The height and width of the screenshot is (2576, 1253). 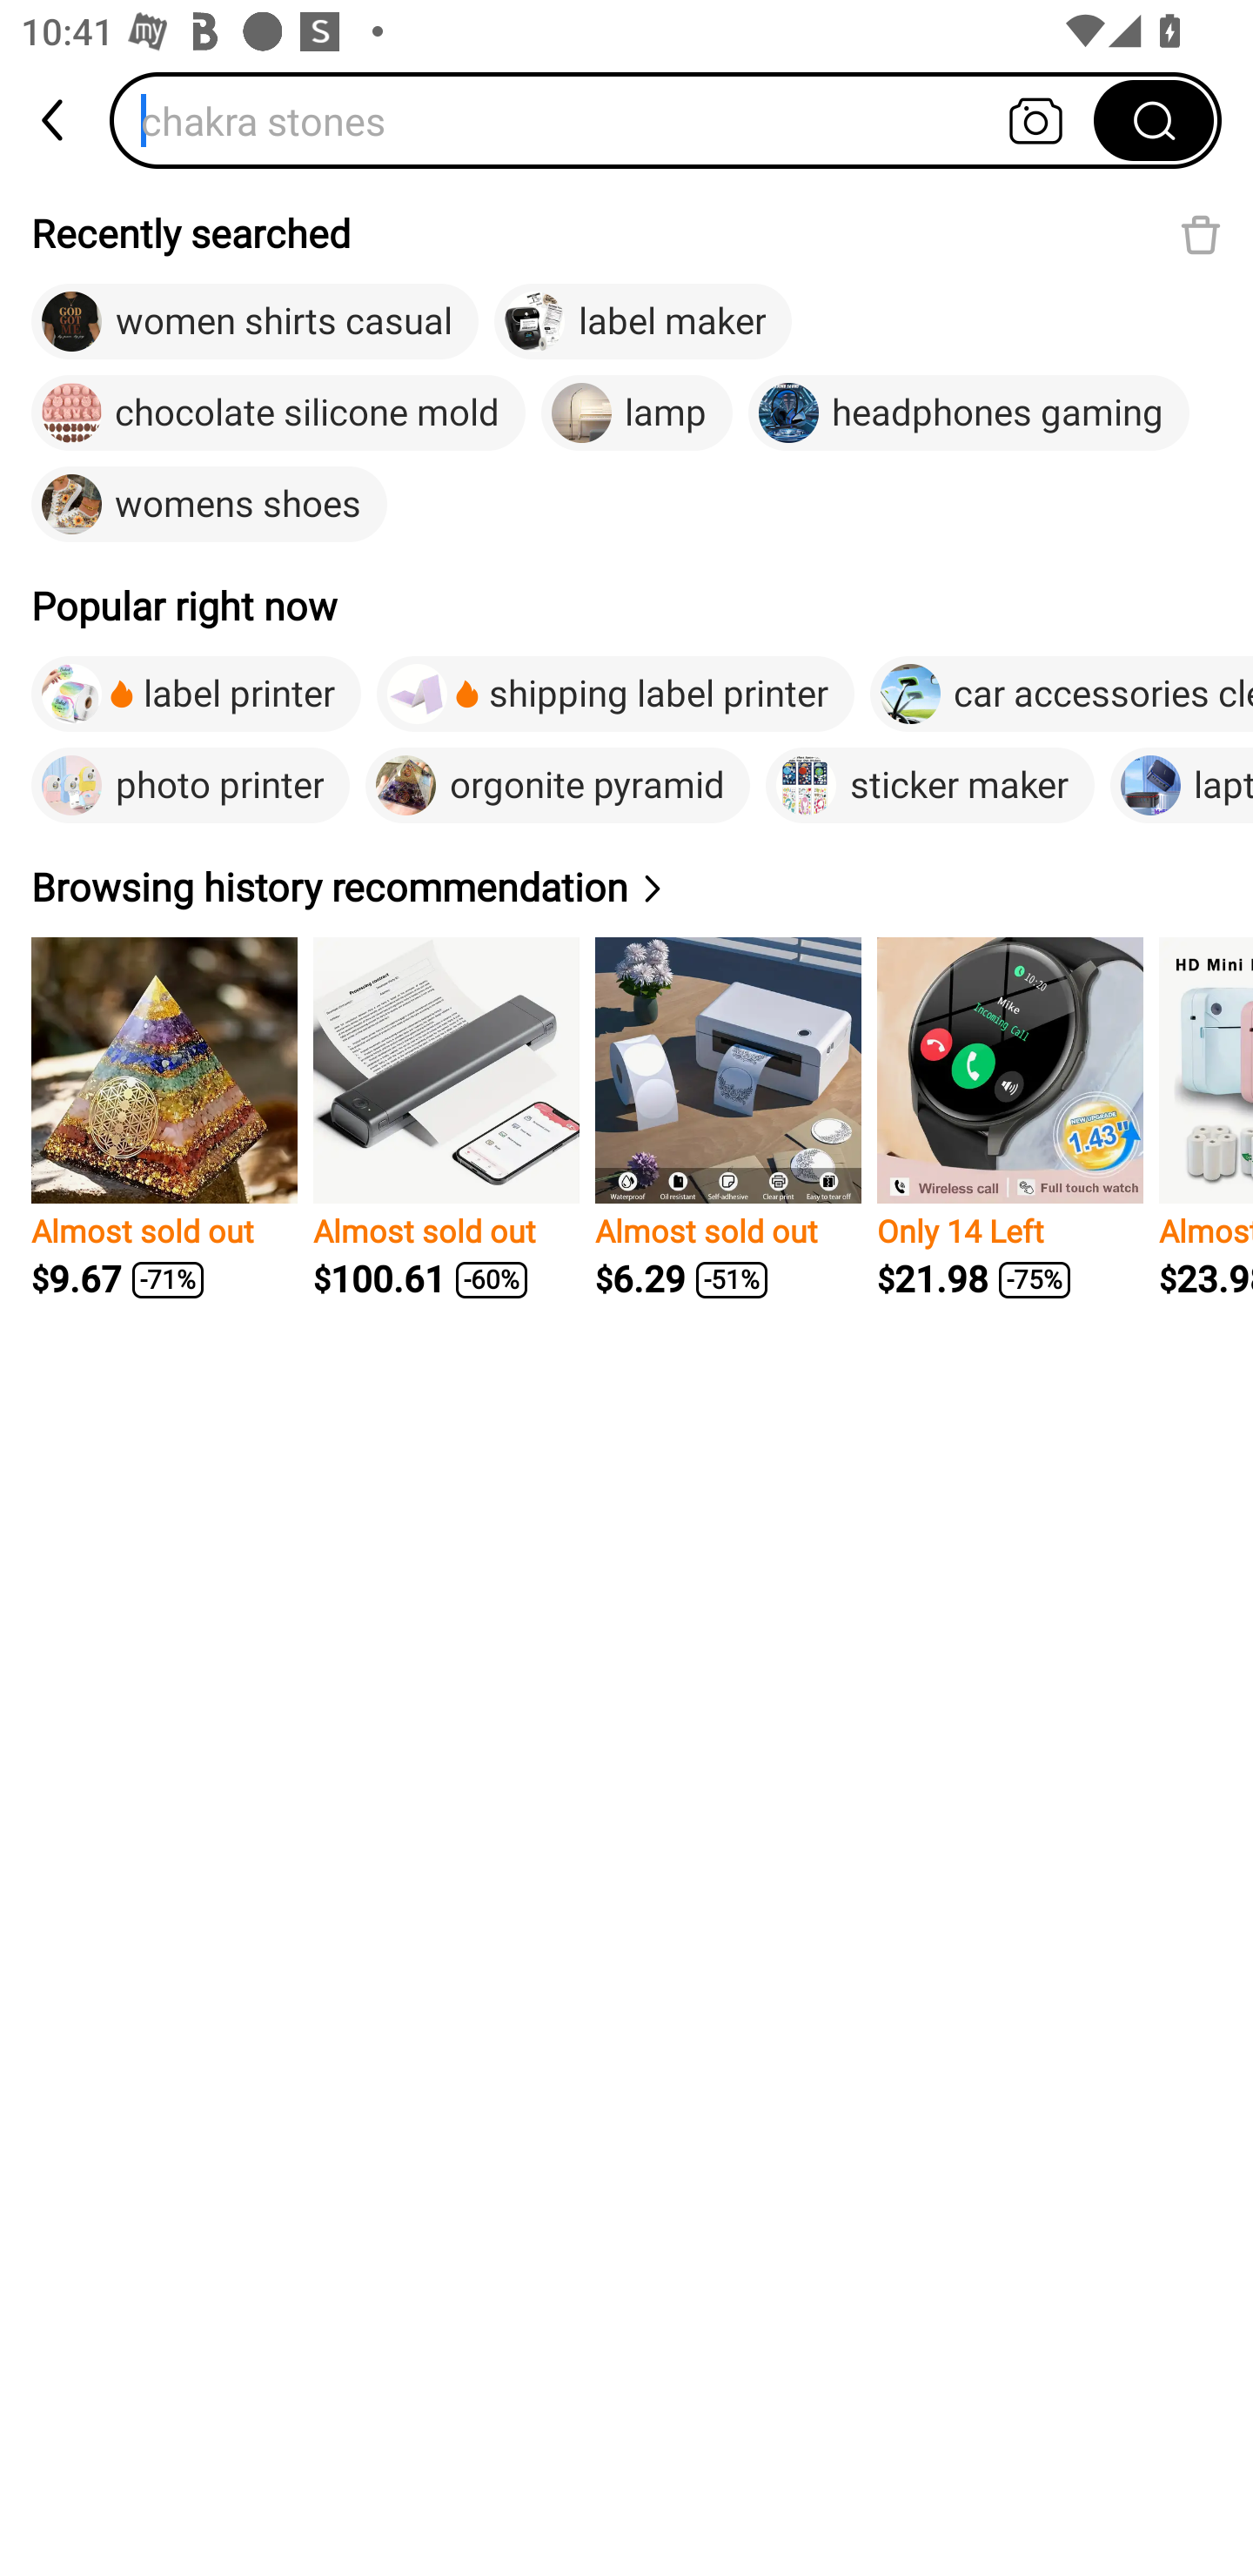 What do you see at coordinates (642, 322) in the screenshot?
I see `label maker` at bounding box center [642, 322].